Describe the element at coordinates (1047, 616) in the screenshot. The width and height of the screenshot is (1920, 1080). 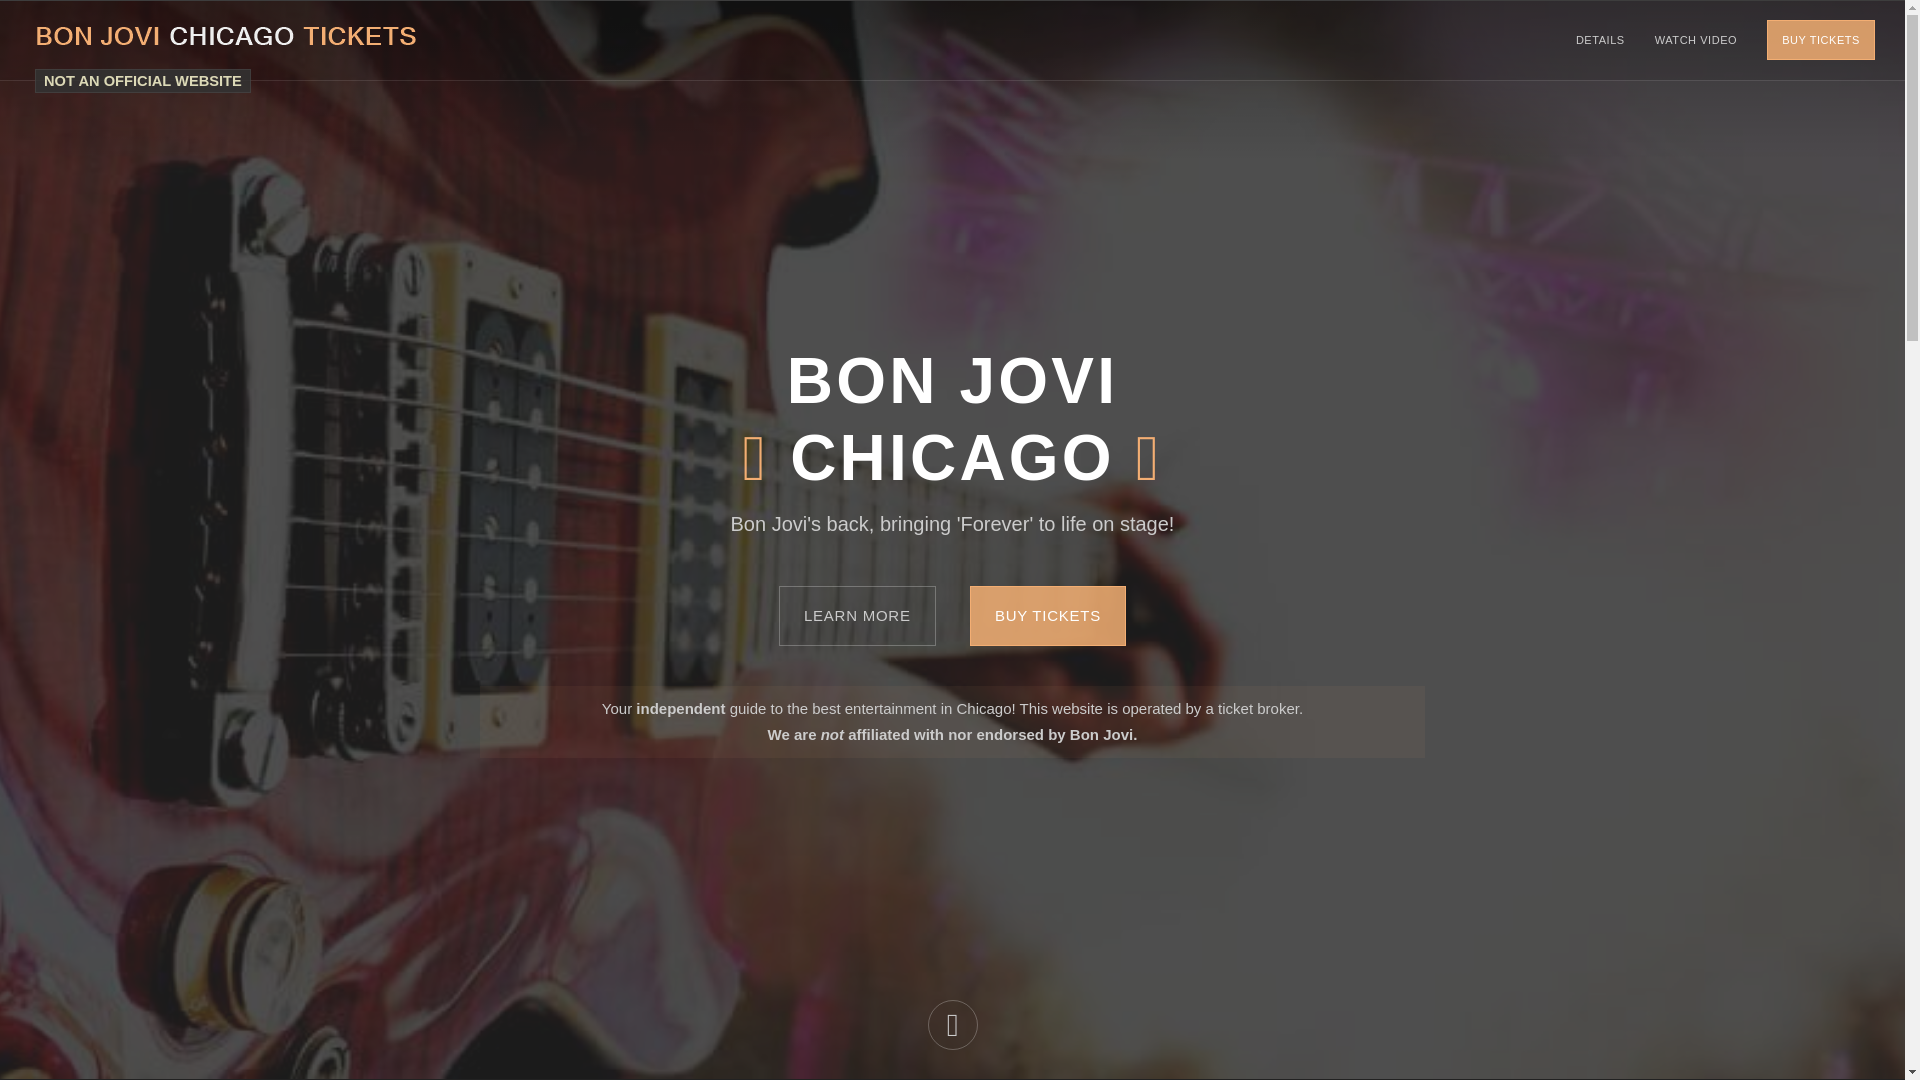
I see `BUY TICKETS` at that location.